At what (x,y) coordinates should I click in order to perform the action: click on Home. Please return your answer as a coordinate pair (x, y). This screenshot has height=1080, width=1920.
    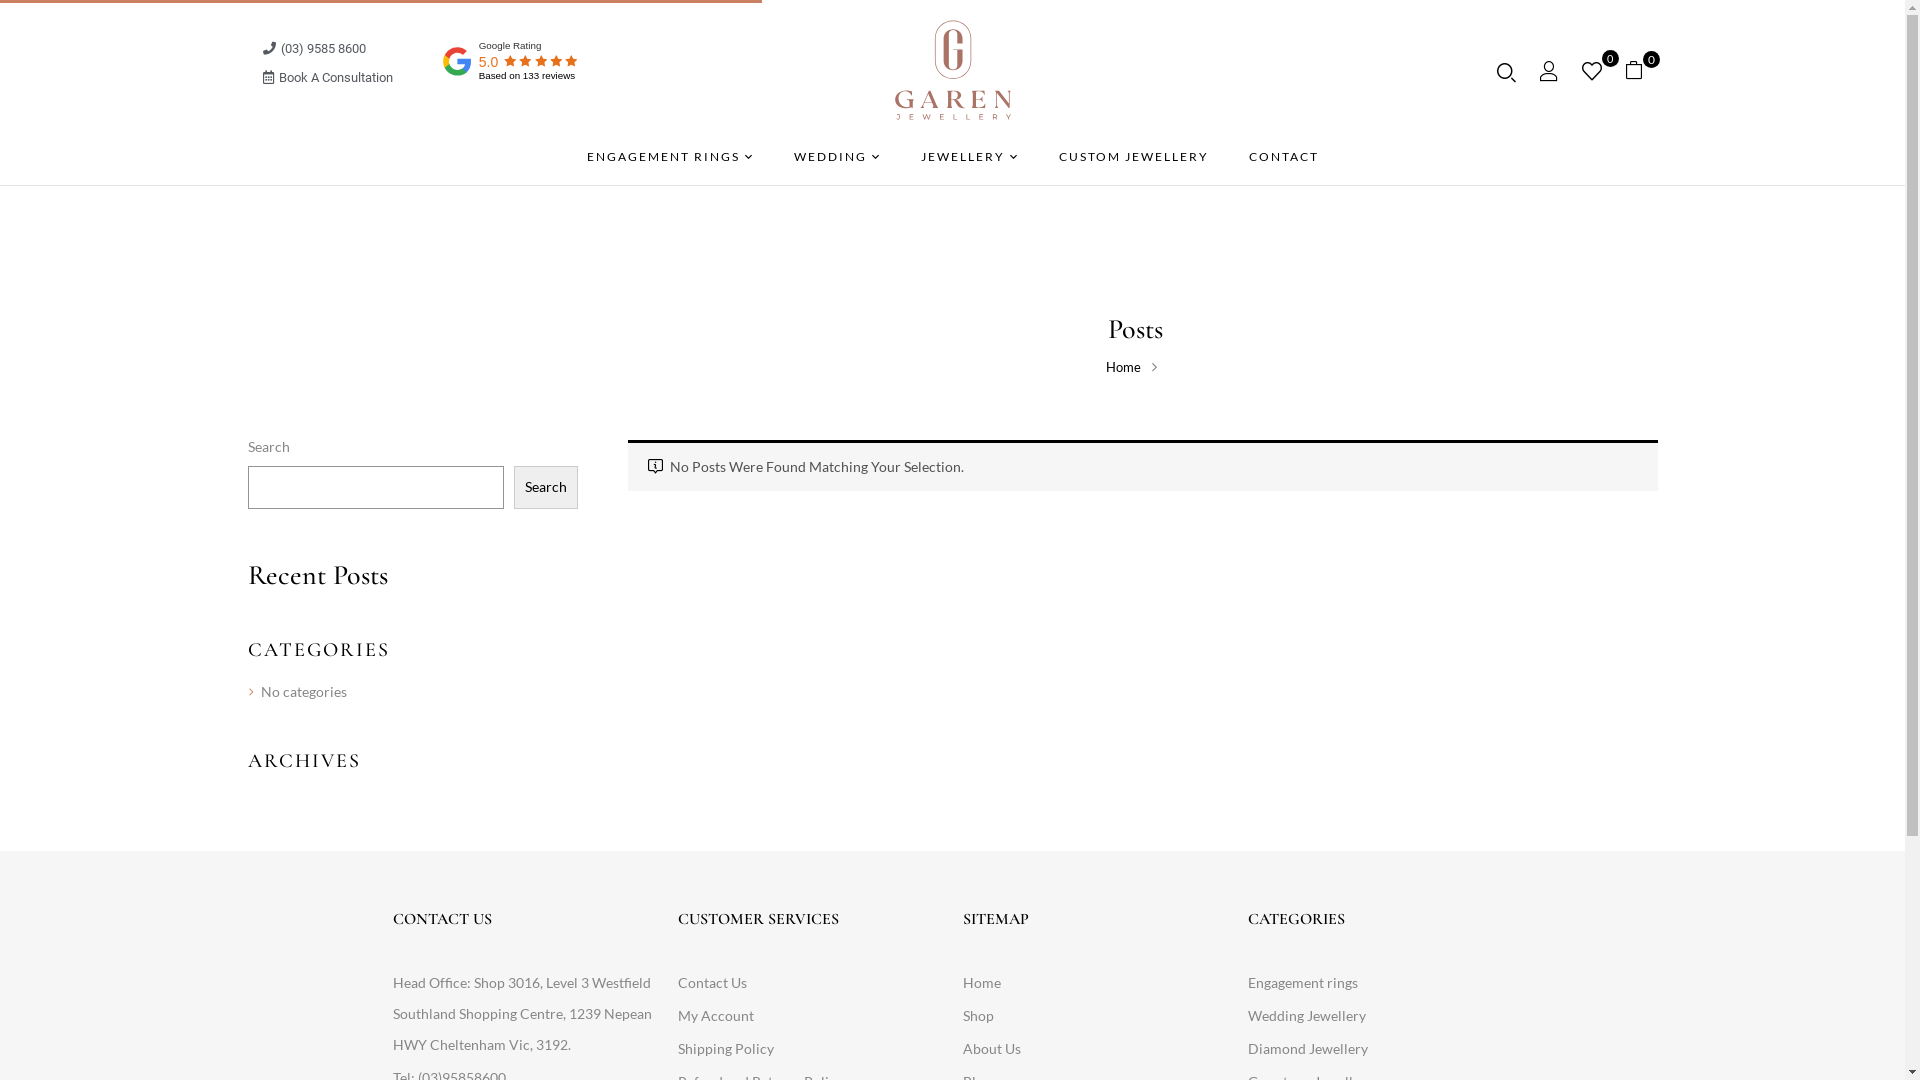
    Looking at the image, I should click on (1094, 982).